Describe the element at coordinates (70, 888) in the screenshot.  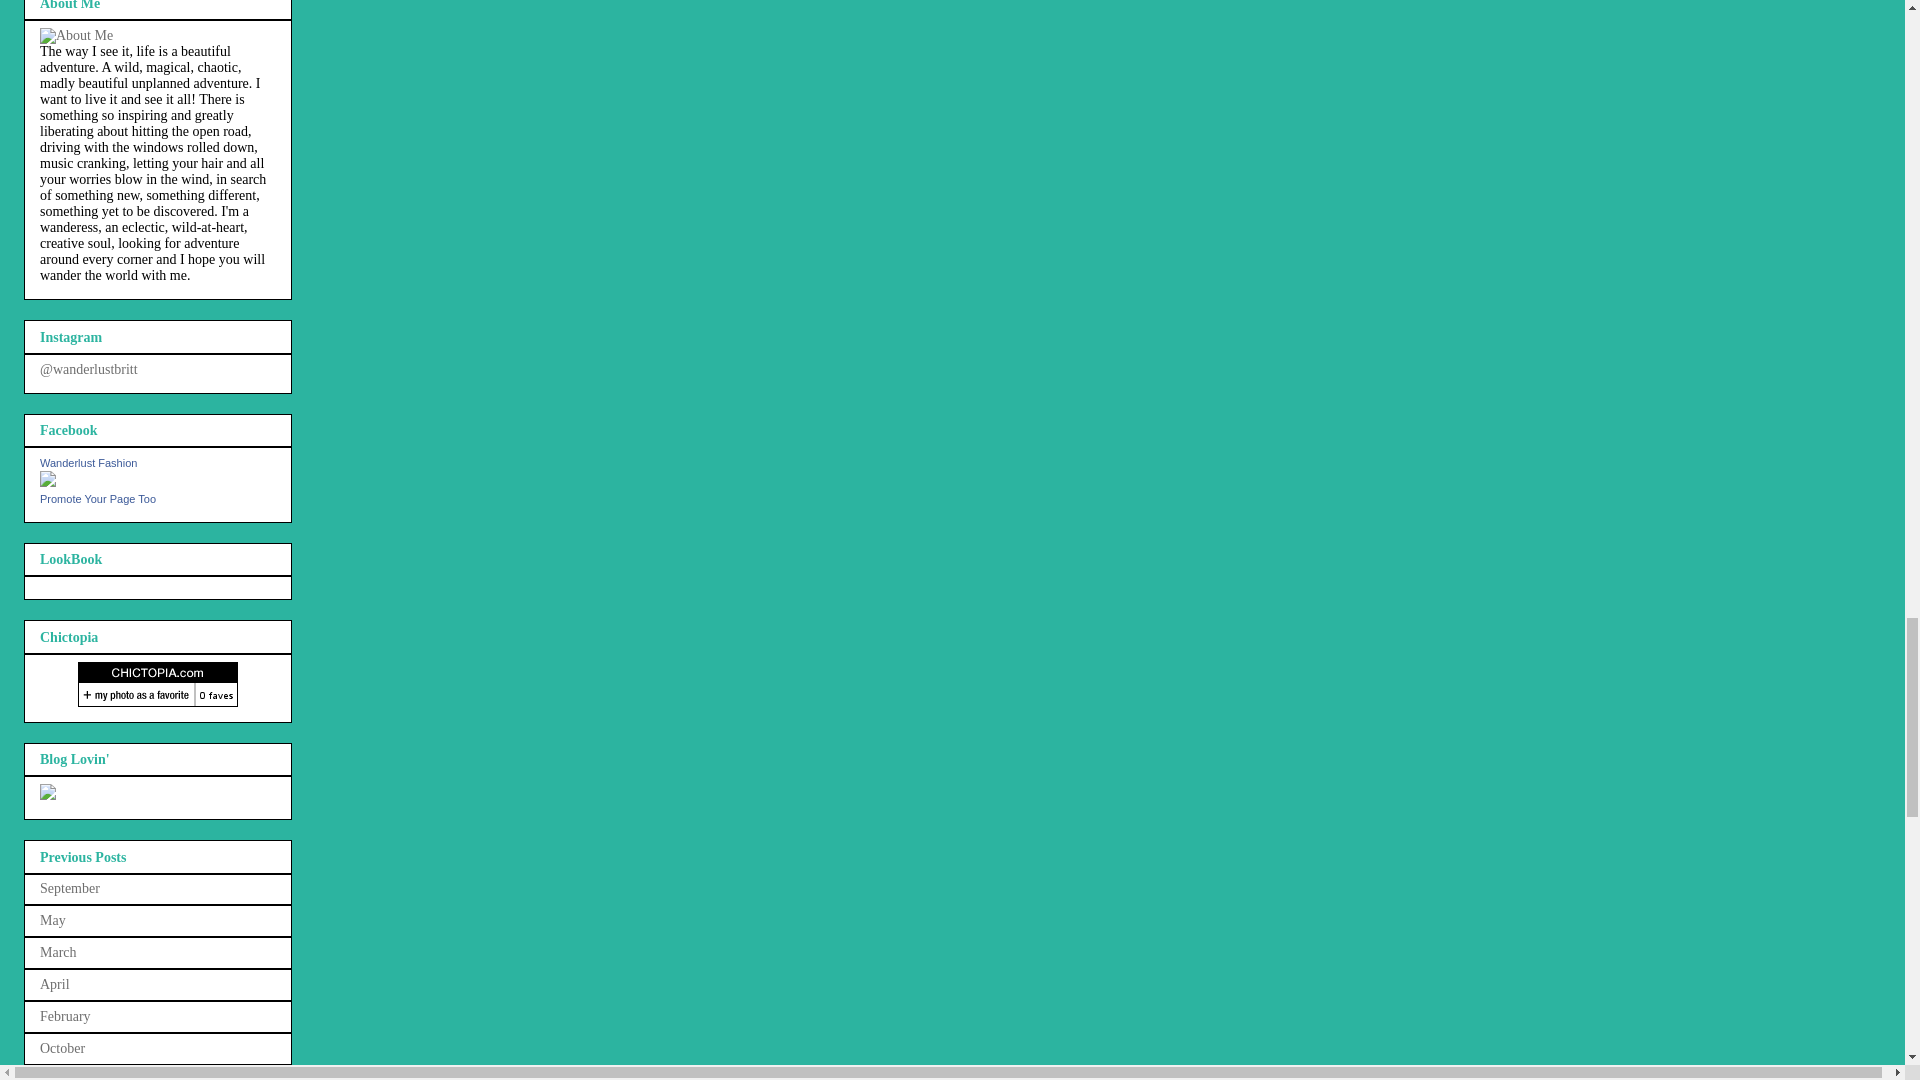
I see `September` at that location.